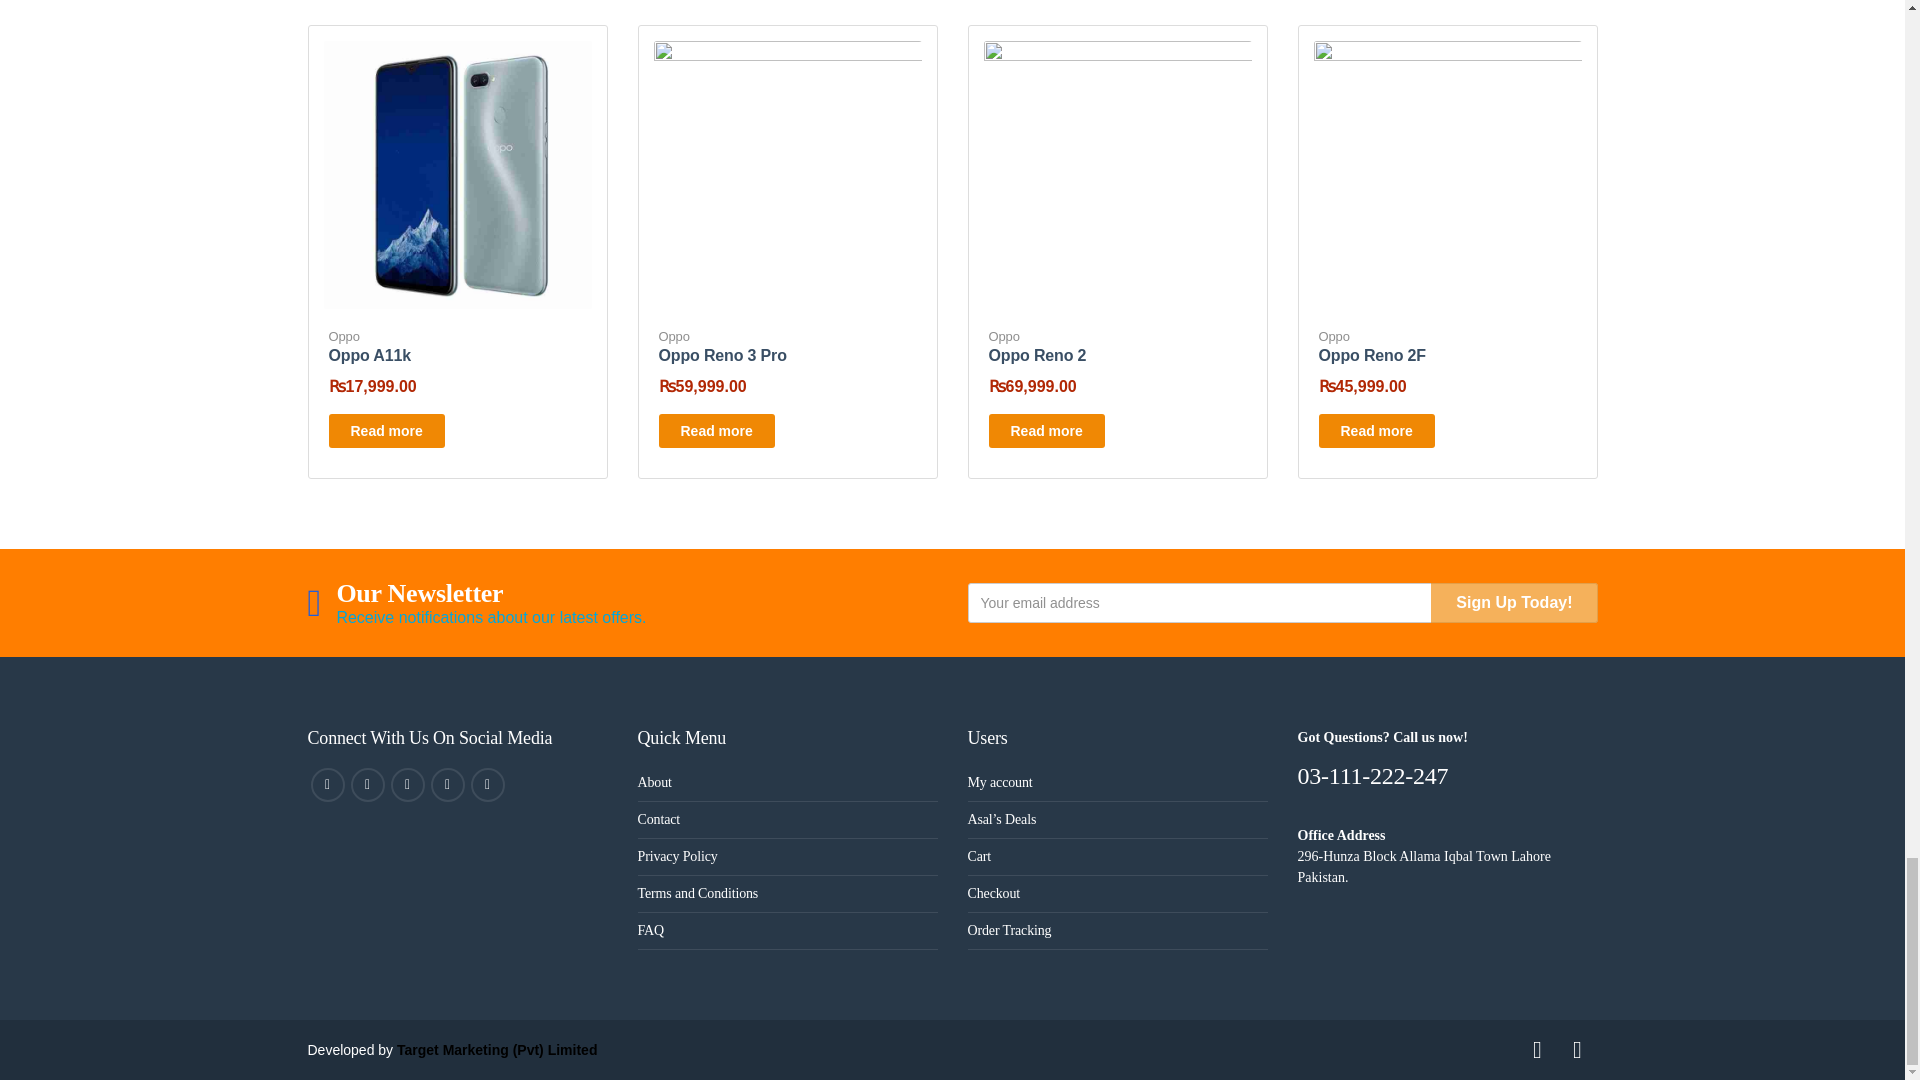 This screenshot has width=1920, height=1080. I want to click on Oppo, so click(674, 336).